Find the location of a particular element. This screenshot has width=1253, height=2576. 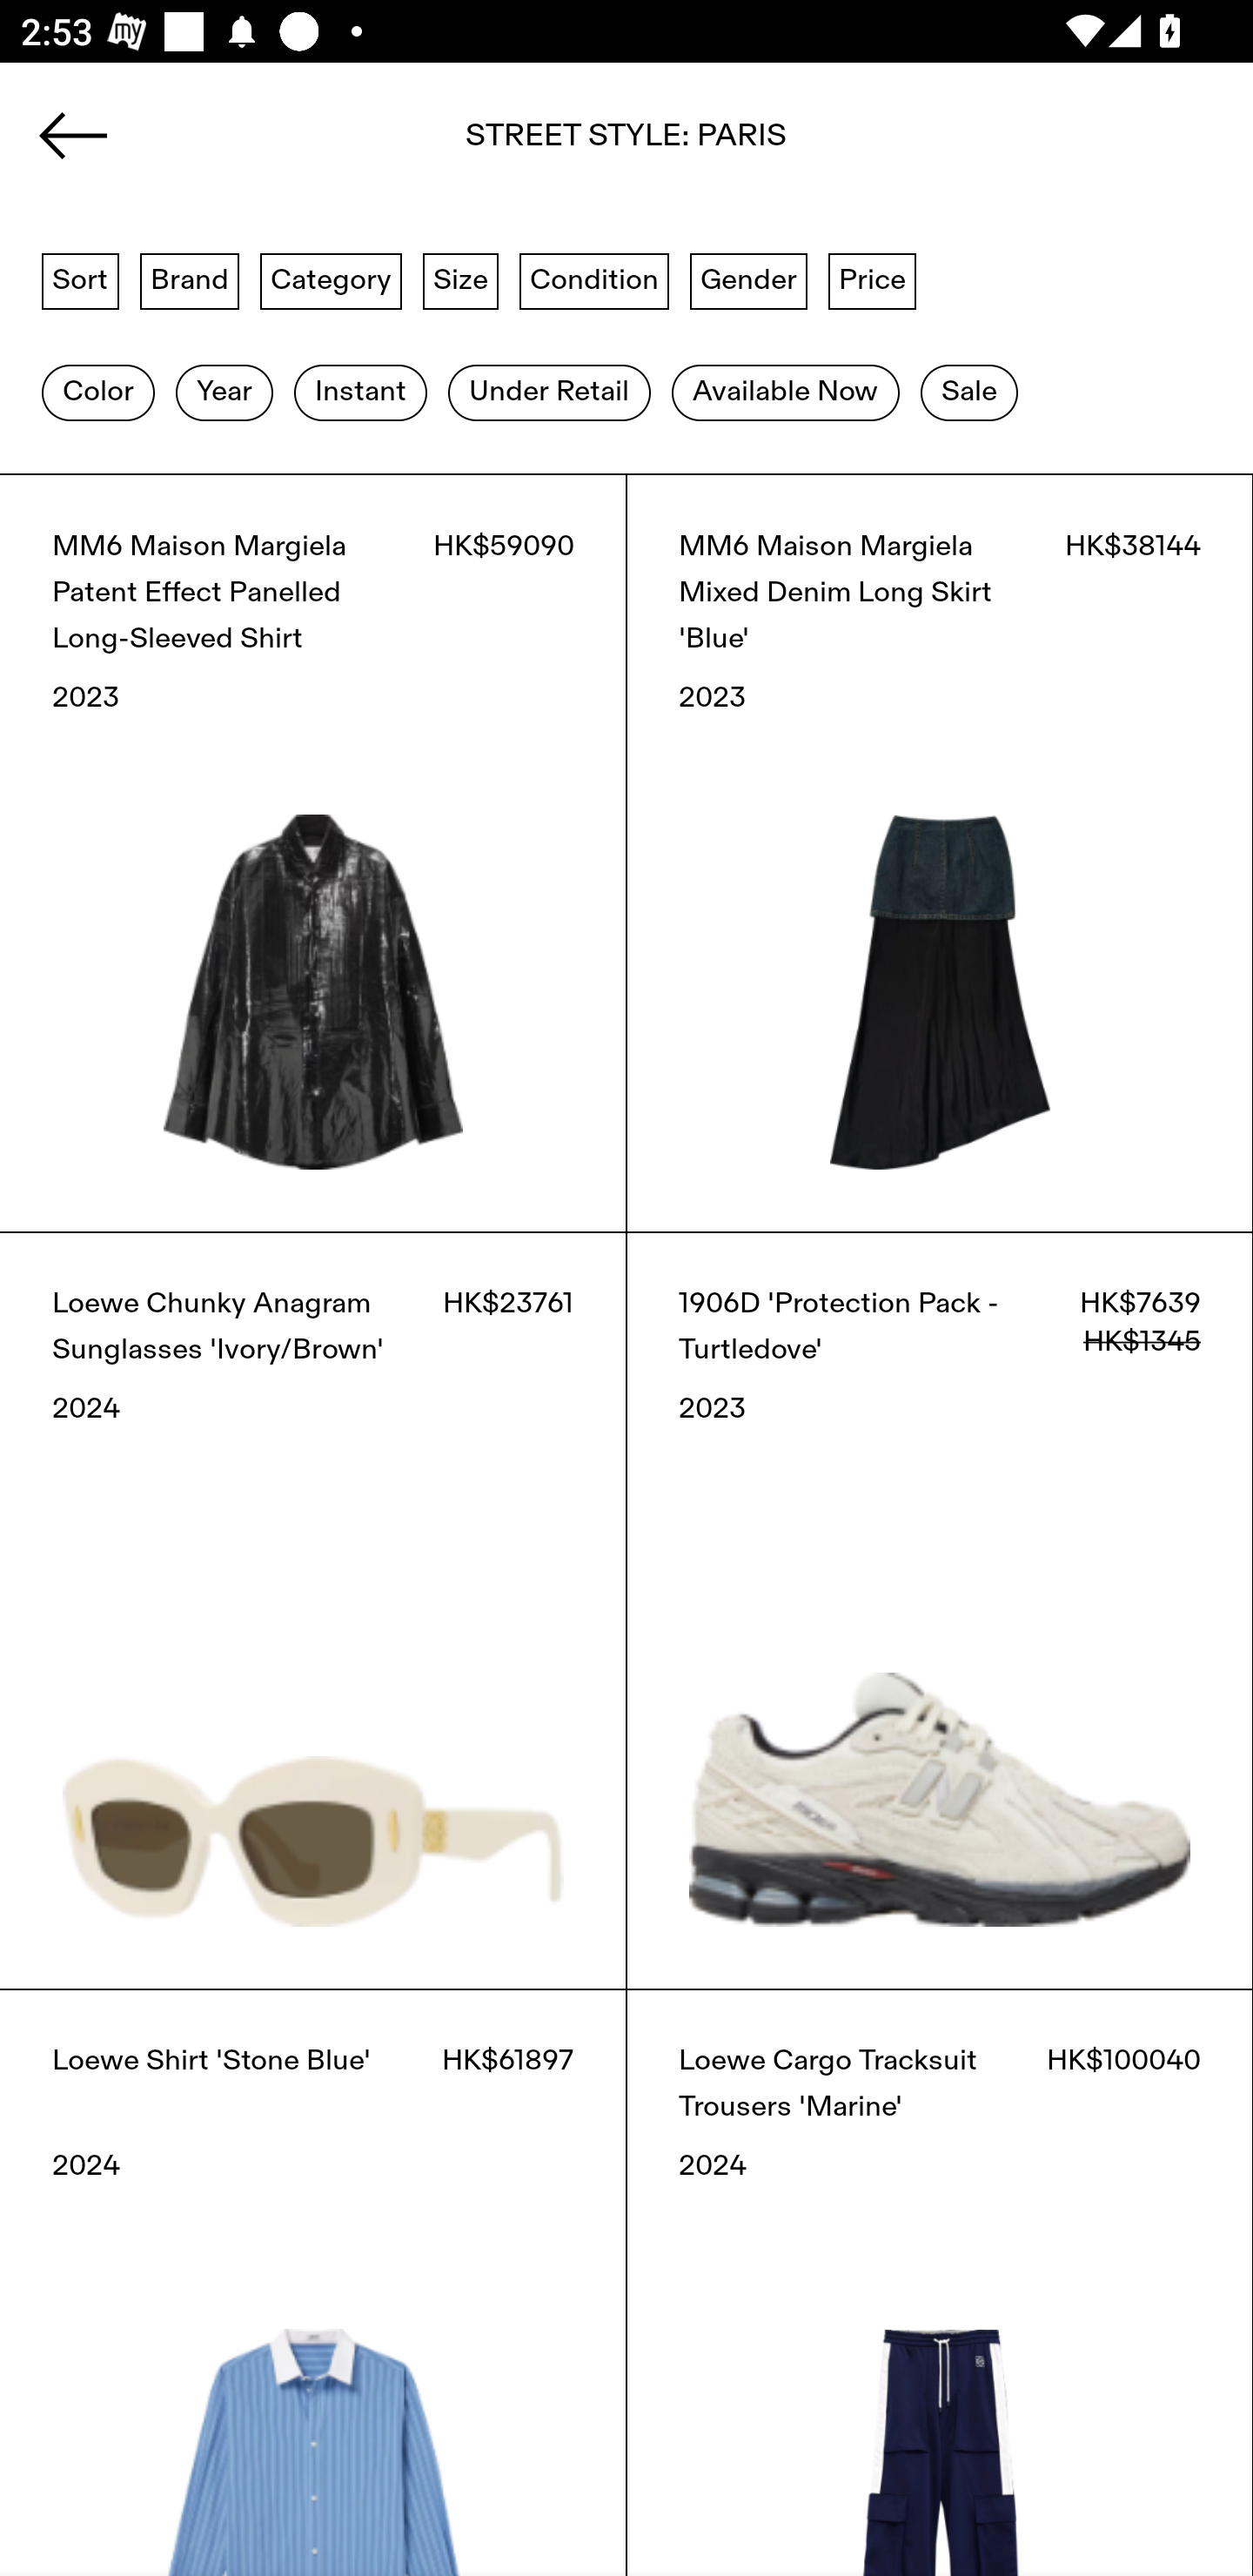

Sale is located at coordinates (969, 392).